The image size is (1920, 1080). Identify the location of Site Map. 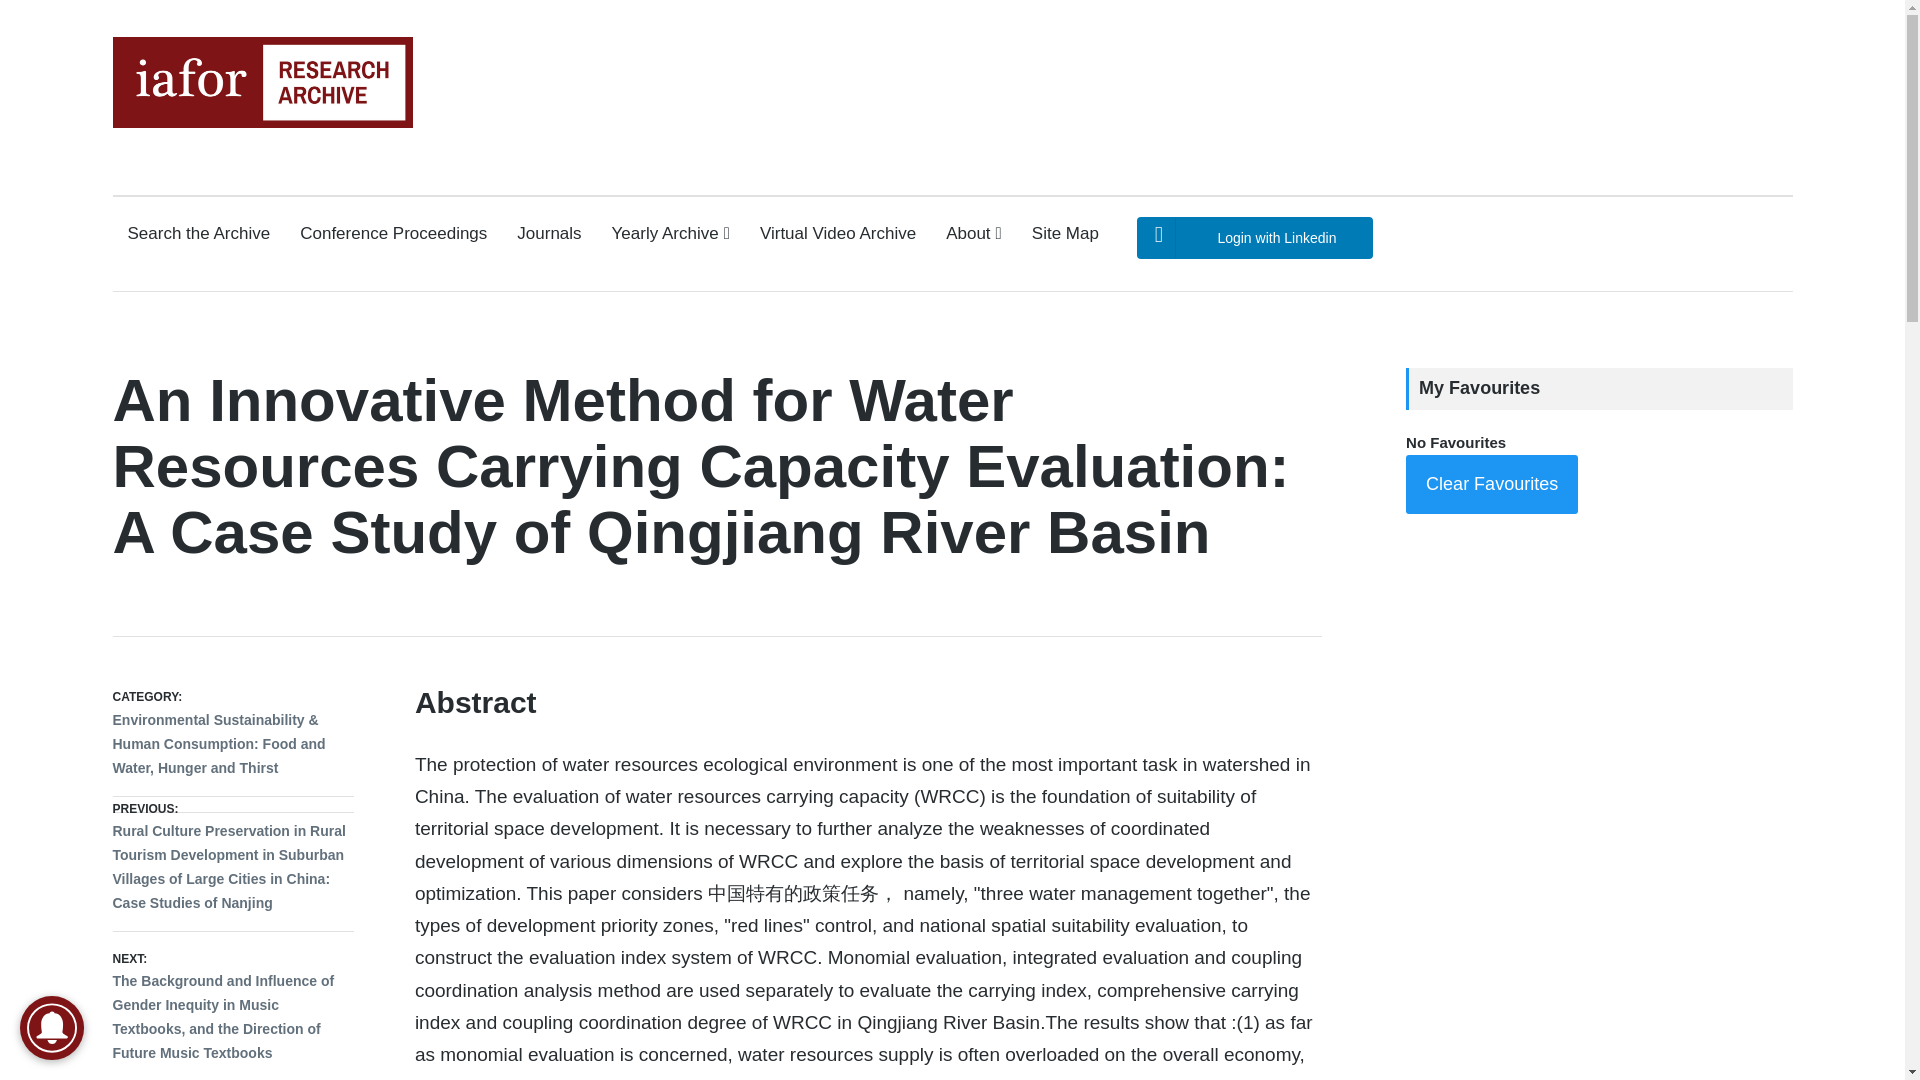
(1065, 234).